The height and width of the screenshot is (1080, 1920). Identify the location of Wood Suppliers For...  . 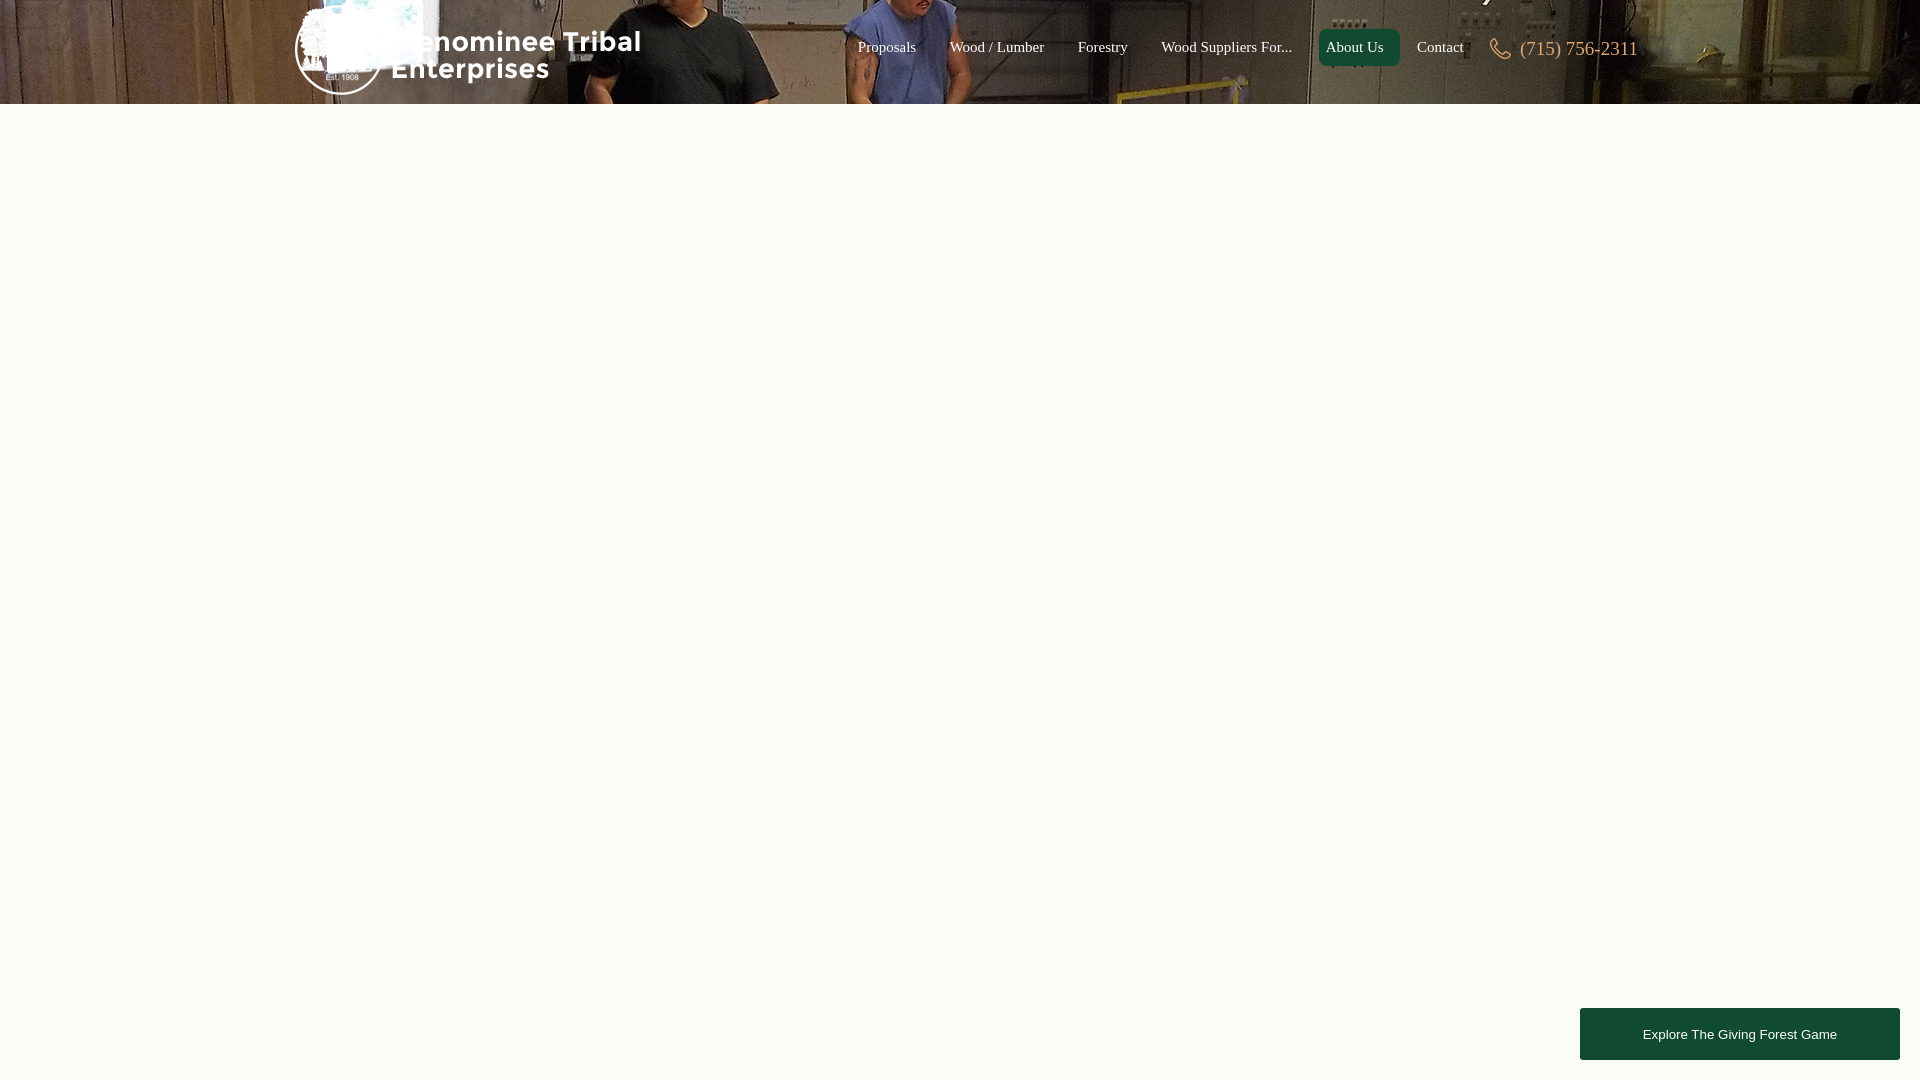
(1230, 47).